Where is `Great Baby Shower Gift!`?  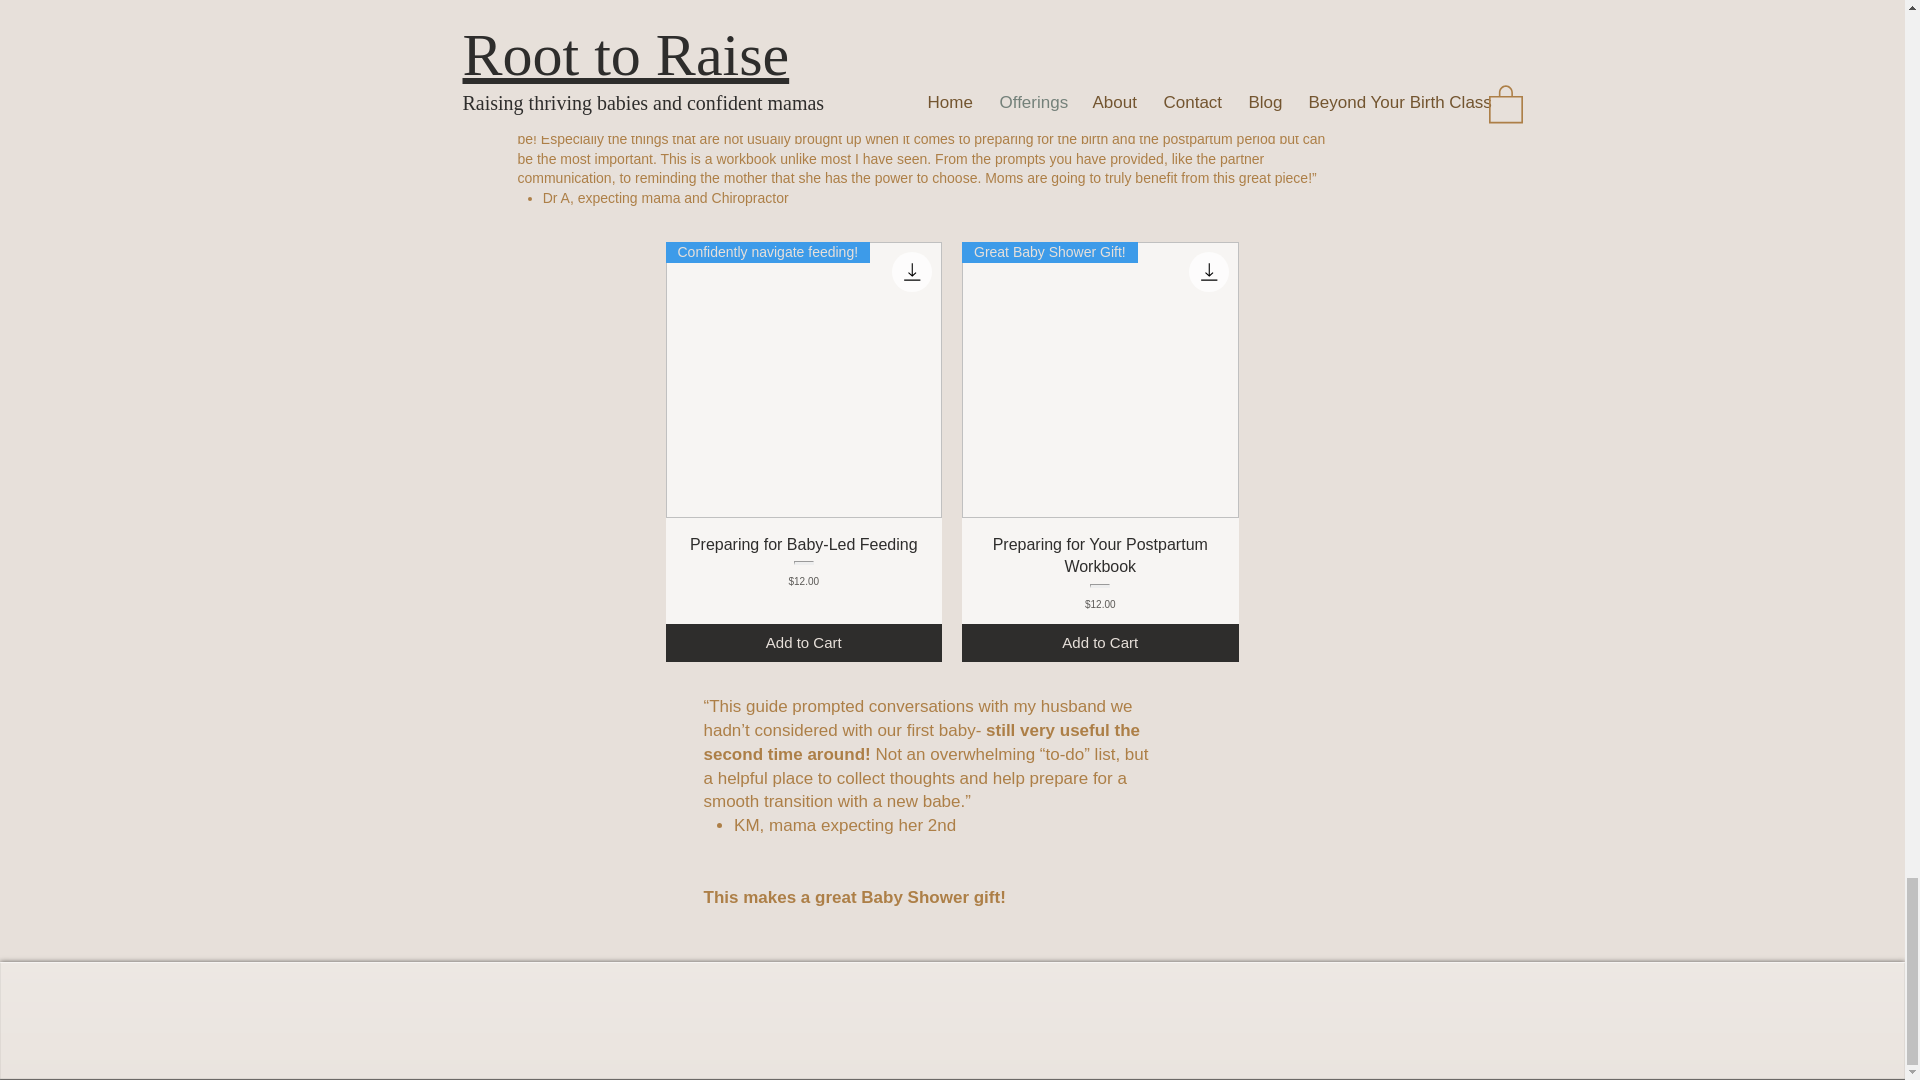 Great Baby Shower Gift! is located at coordinates (1100, 380).